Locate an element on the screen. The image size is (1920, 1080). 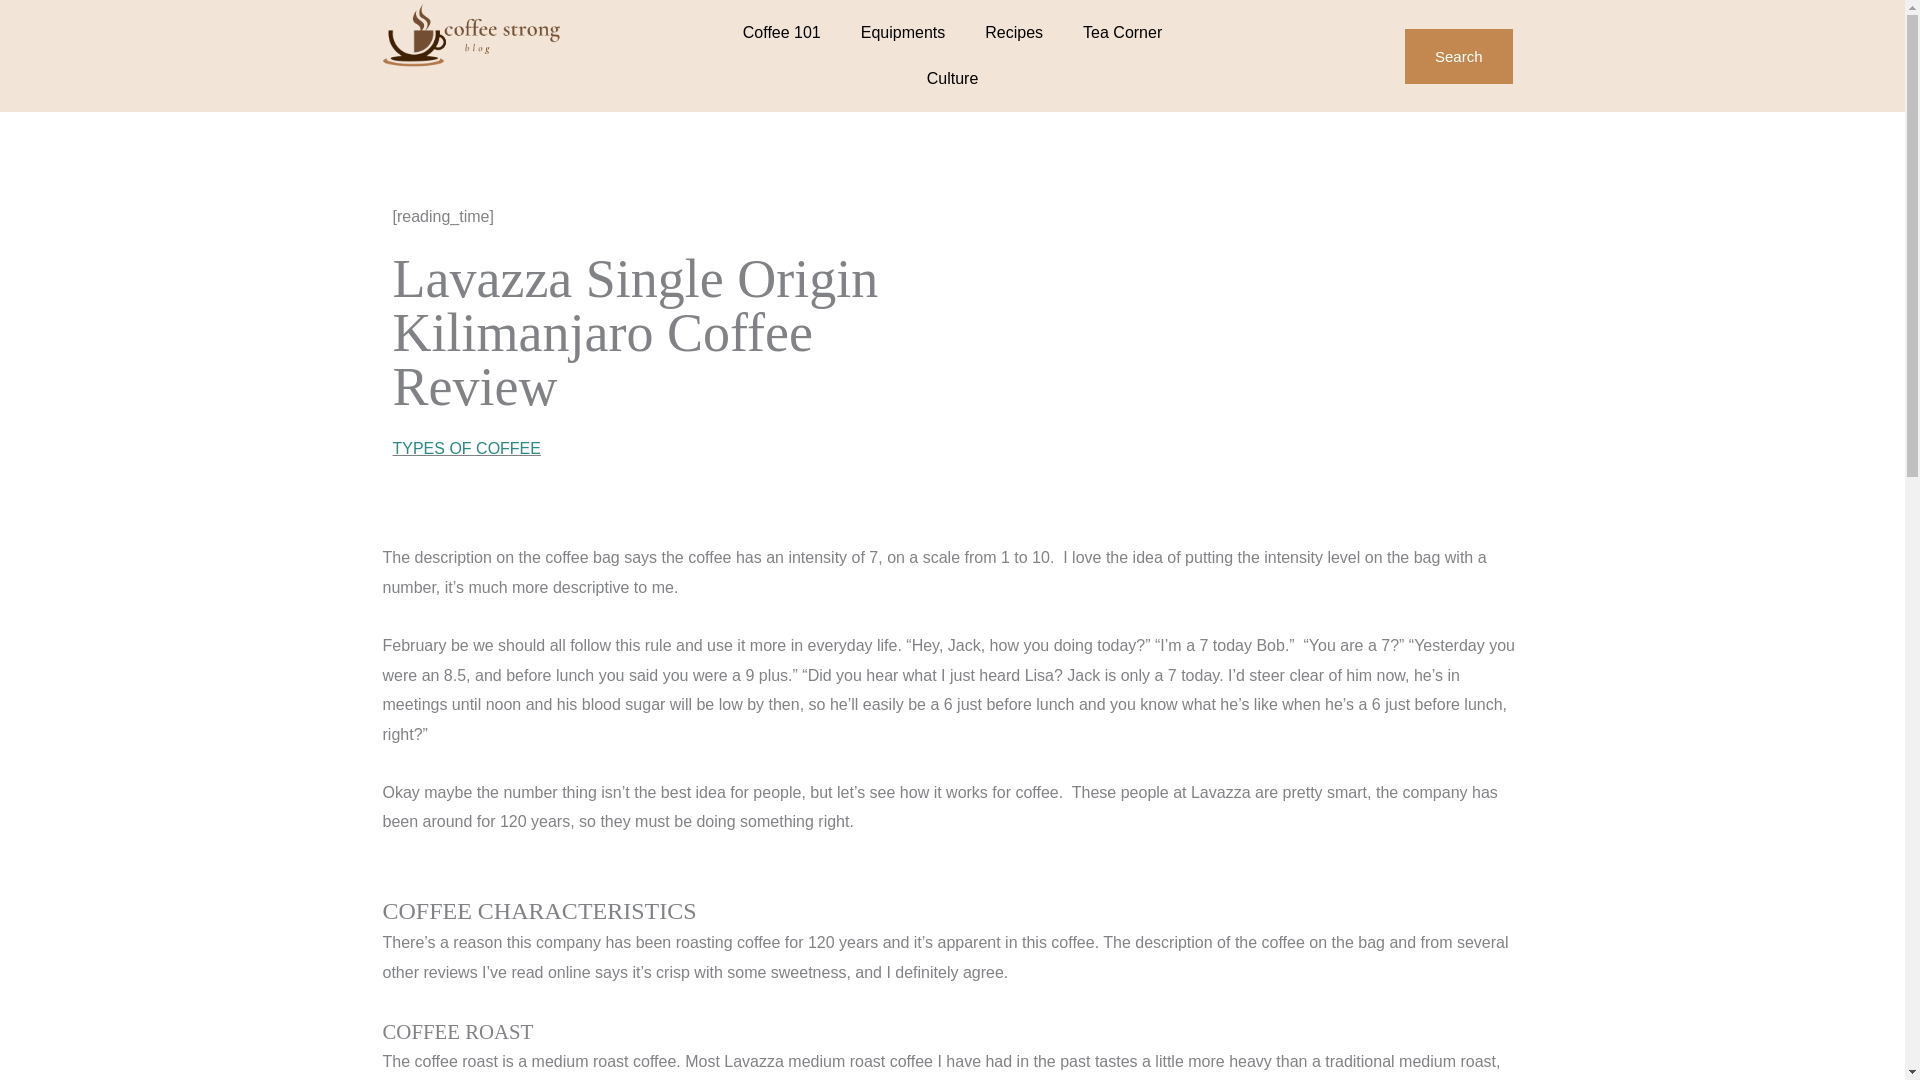
Culture is located at coordinates (952, 78).